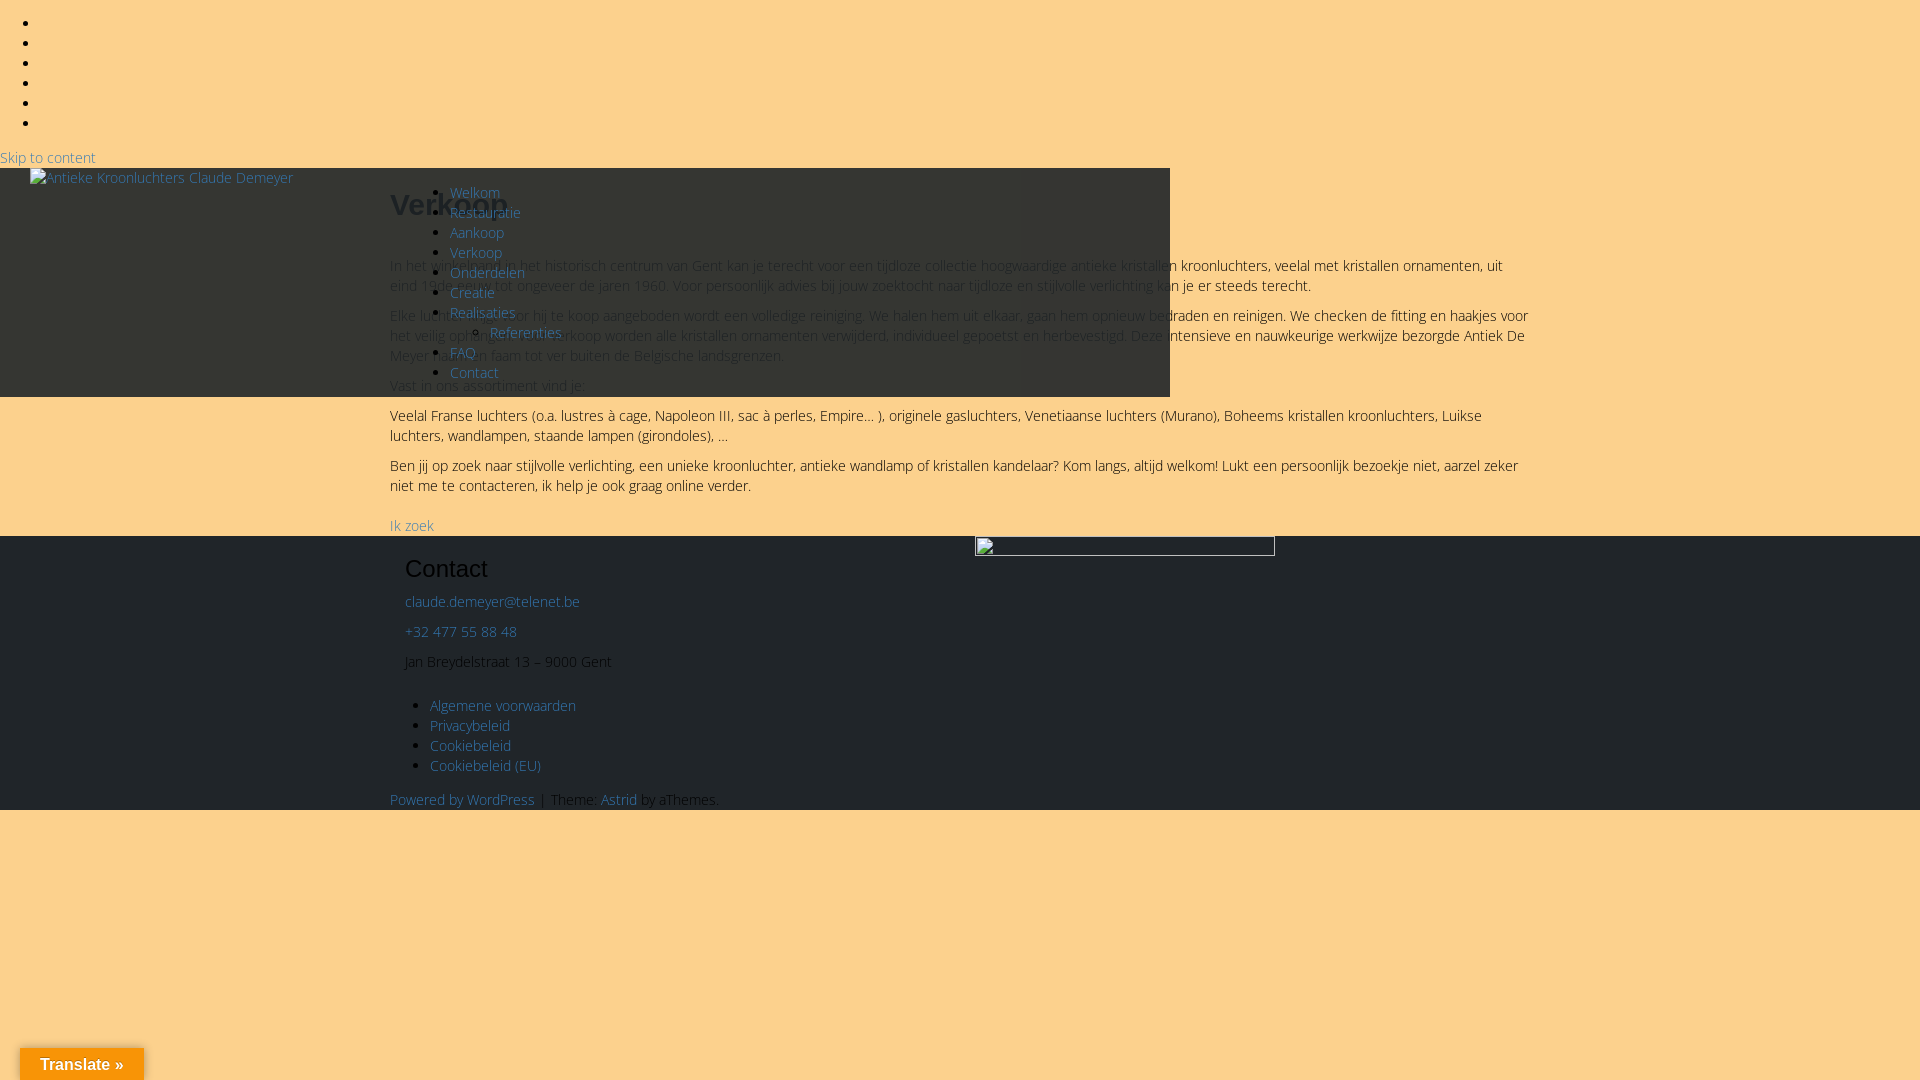  What do you see at coordinates (486, 766) in the screenshot?
I see `Cookiebeleid (EU)` at bounding box center [486, 766].